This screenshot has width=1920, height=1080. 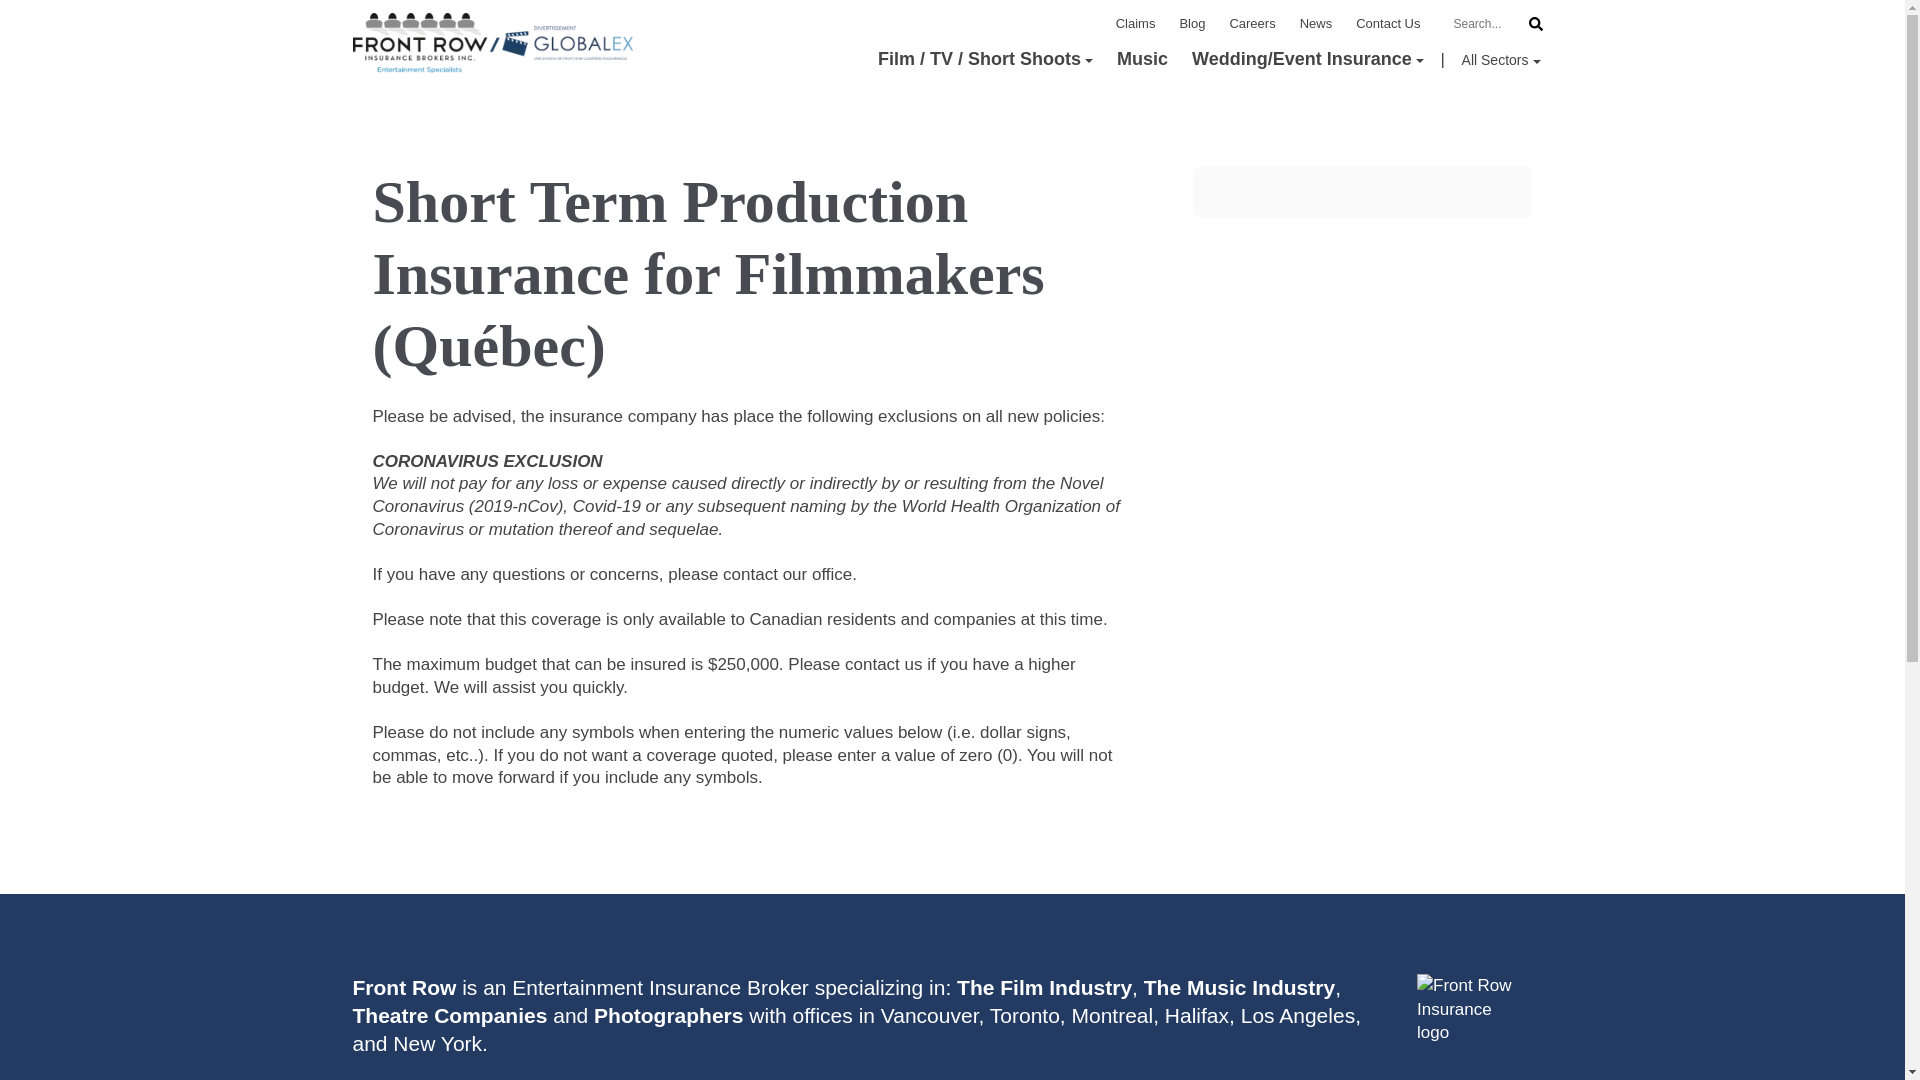 What do you see at coordinates (1136, 23) in the screenshot?
I see `Claims` at bounding box center [1136, 23].